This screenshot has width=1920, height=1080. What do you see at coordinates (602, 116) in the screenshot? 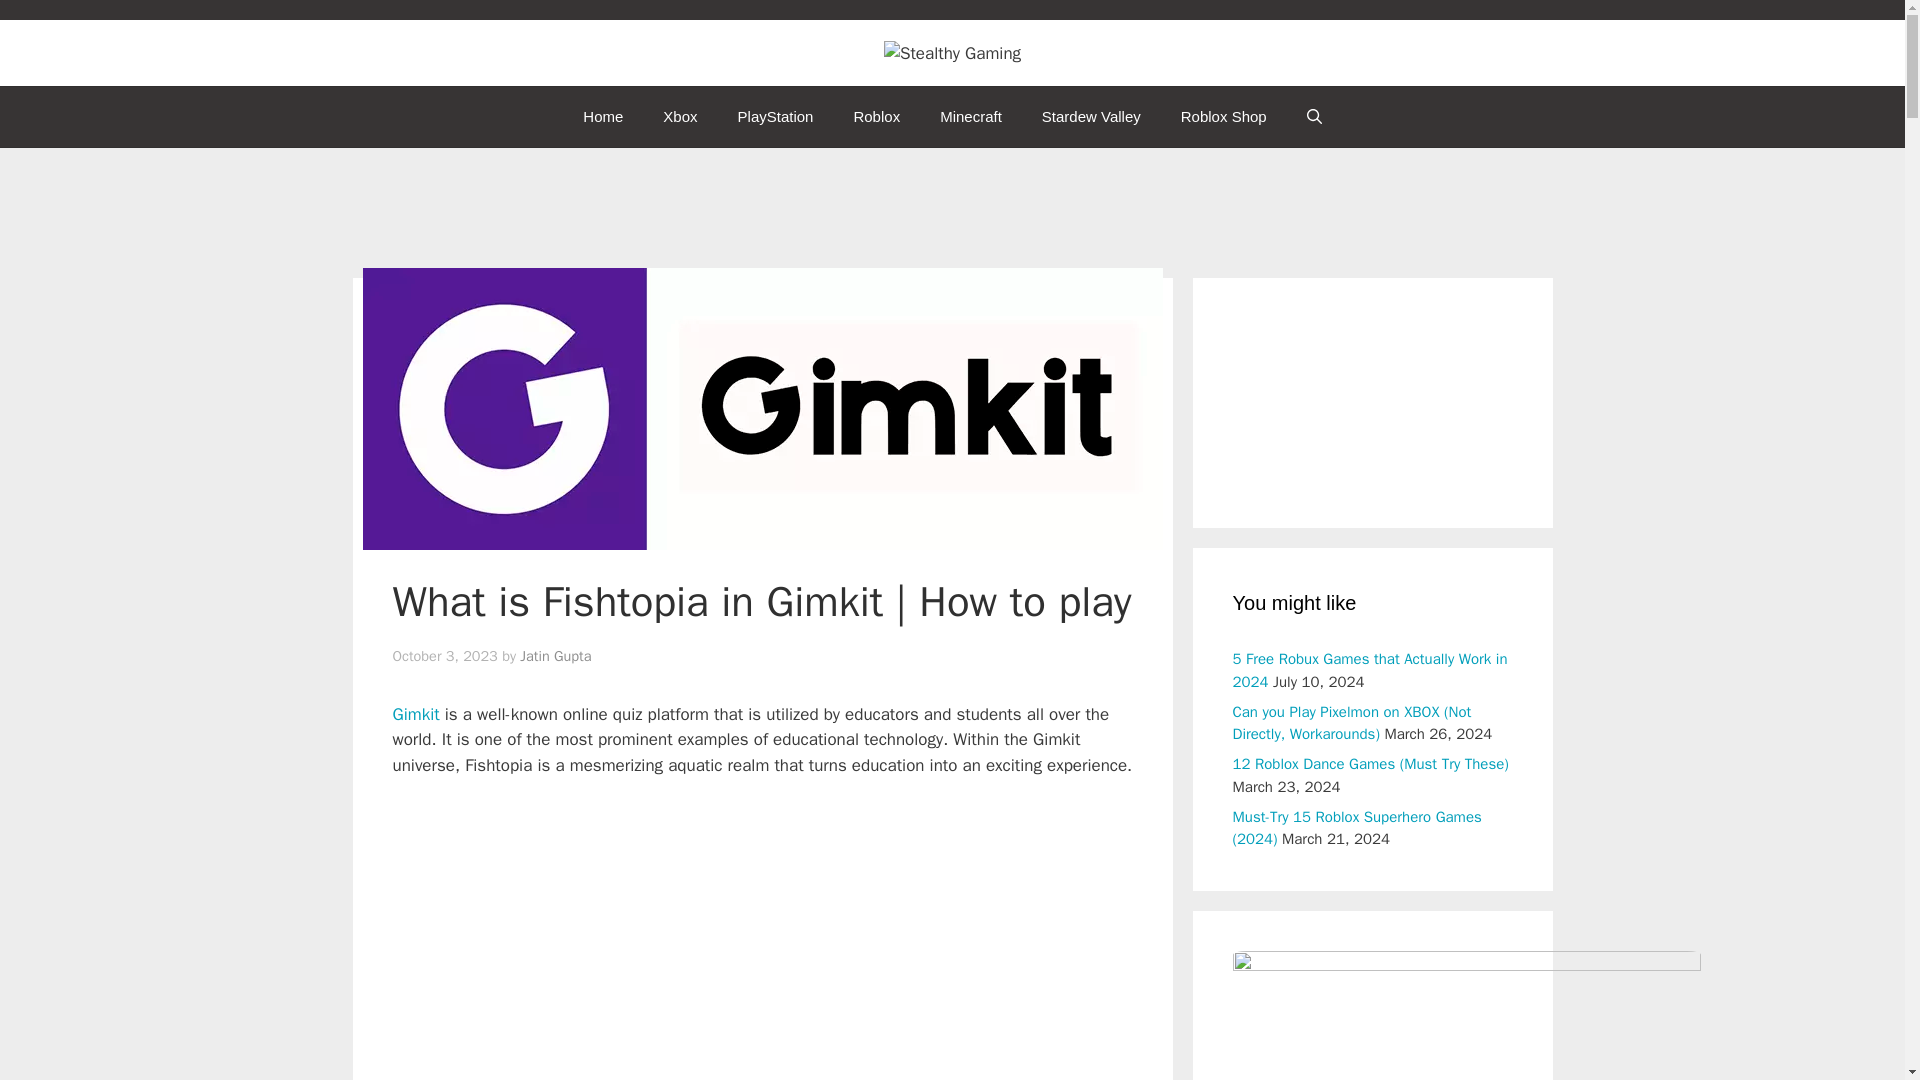
I see `Home` at bounding box center [602, 116].